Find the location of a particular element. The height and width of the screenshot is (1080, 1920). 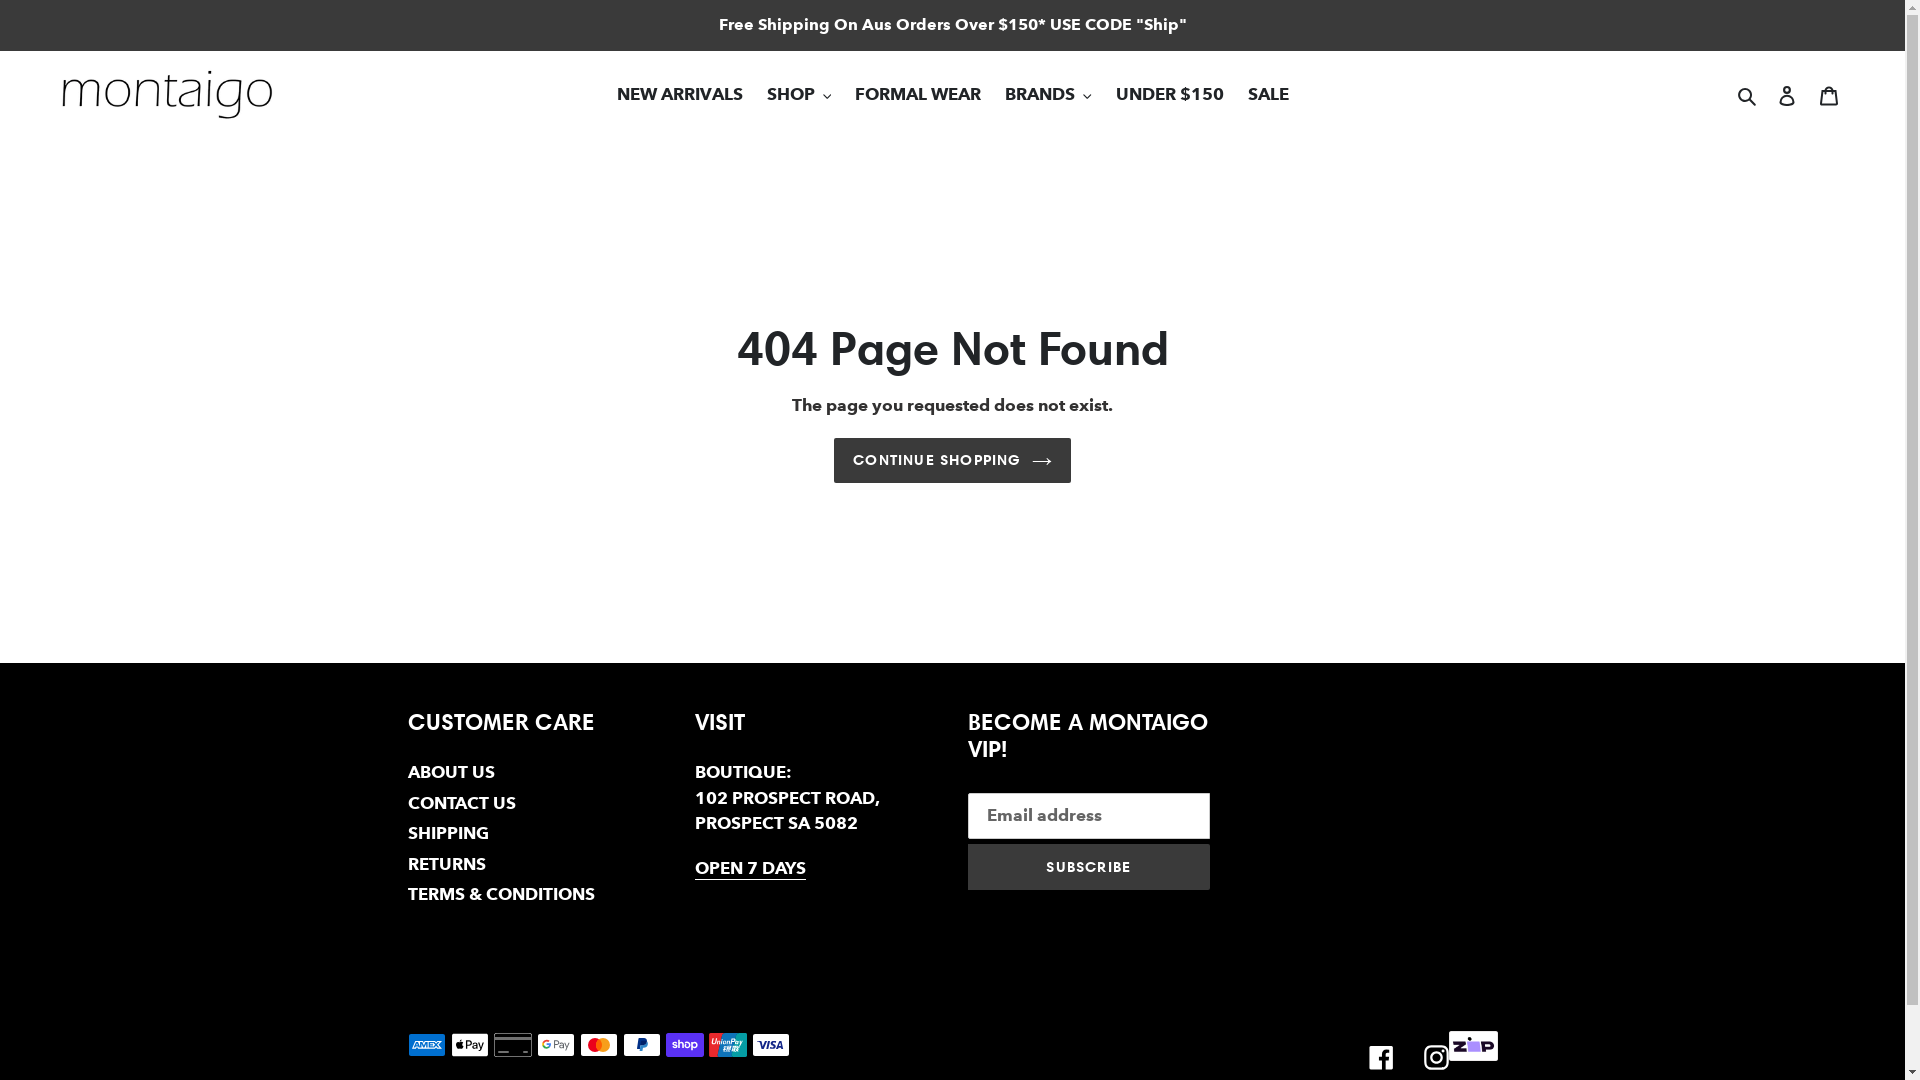

CONTACT US is located at coordinates (462, 804).